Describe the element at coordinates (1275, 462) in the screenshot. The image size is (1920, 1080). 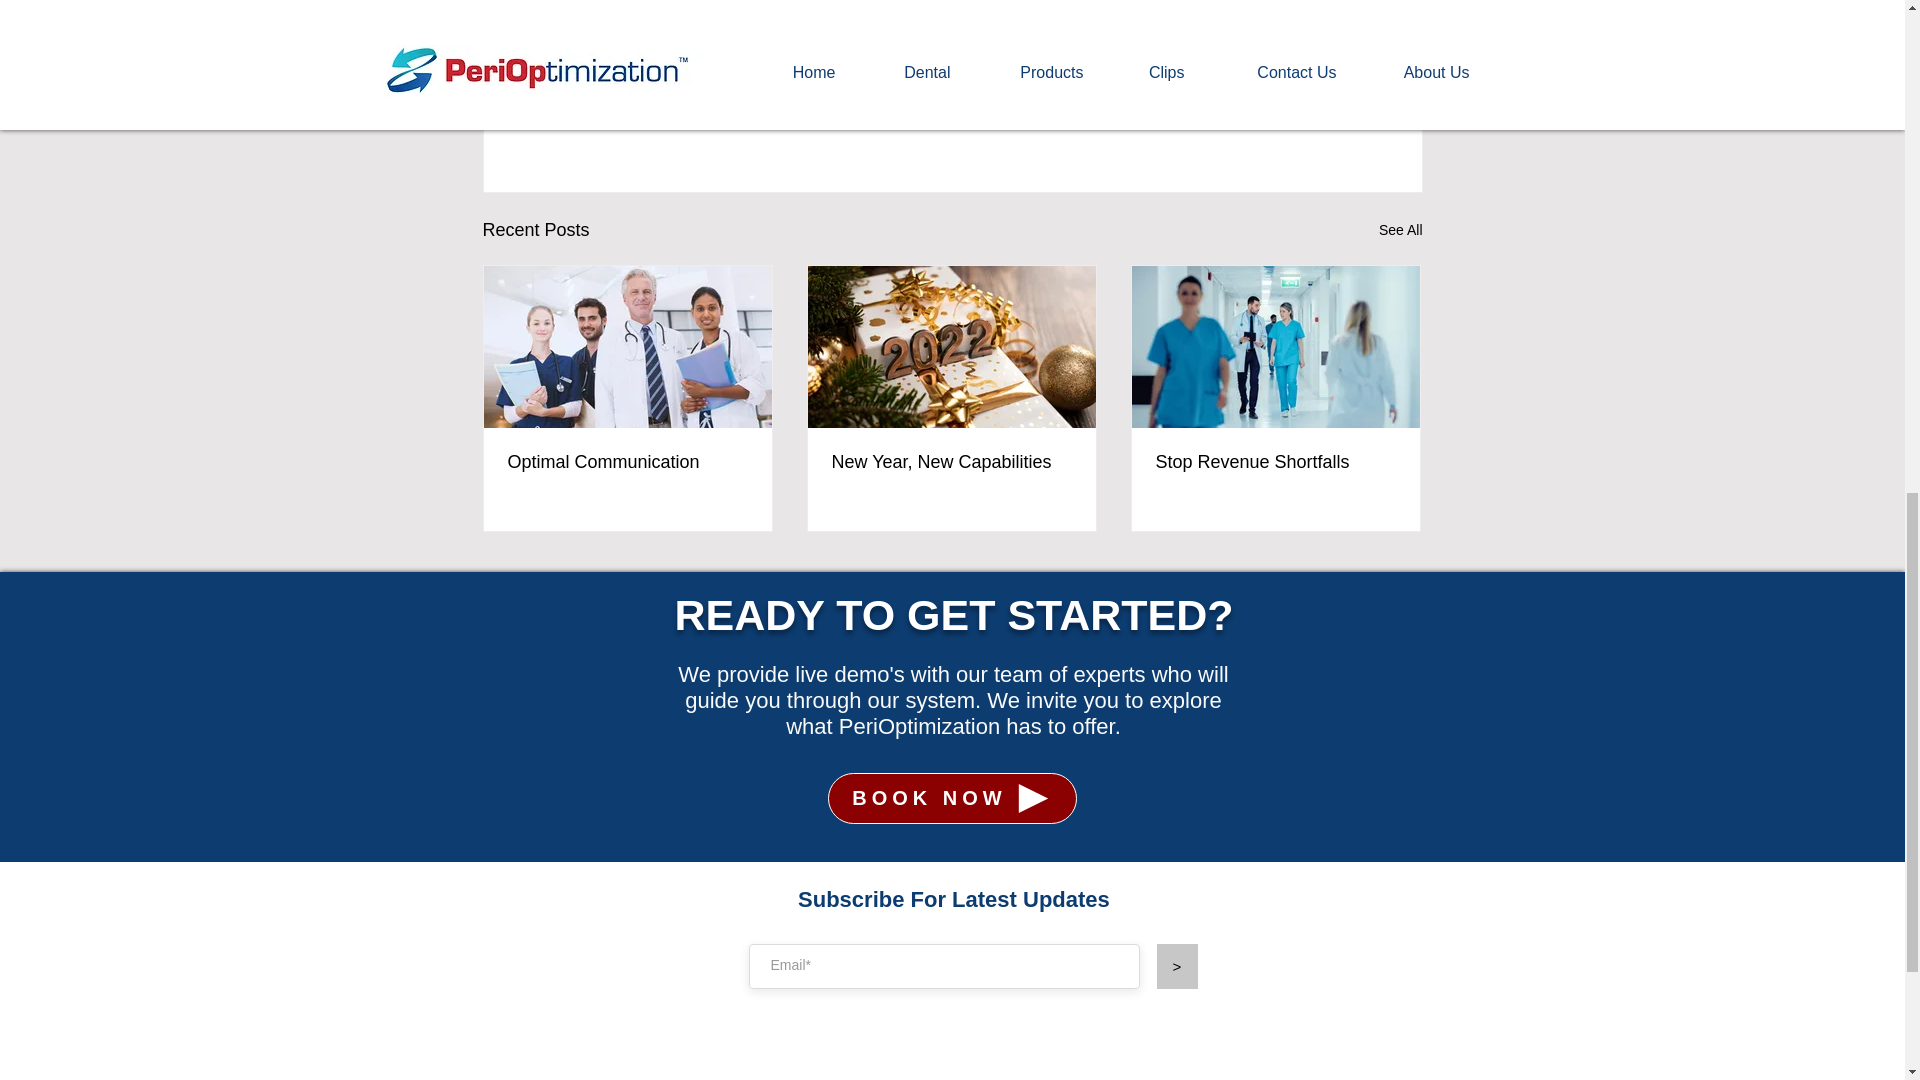
I see `Stop Revenue Shortfalls` at that location.